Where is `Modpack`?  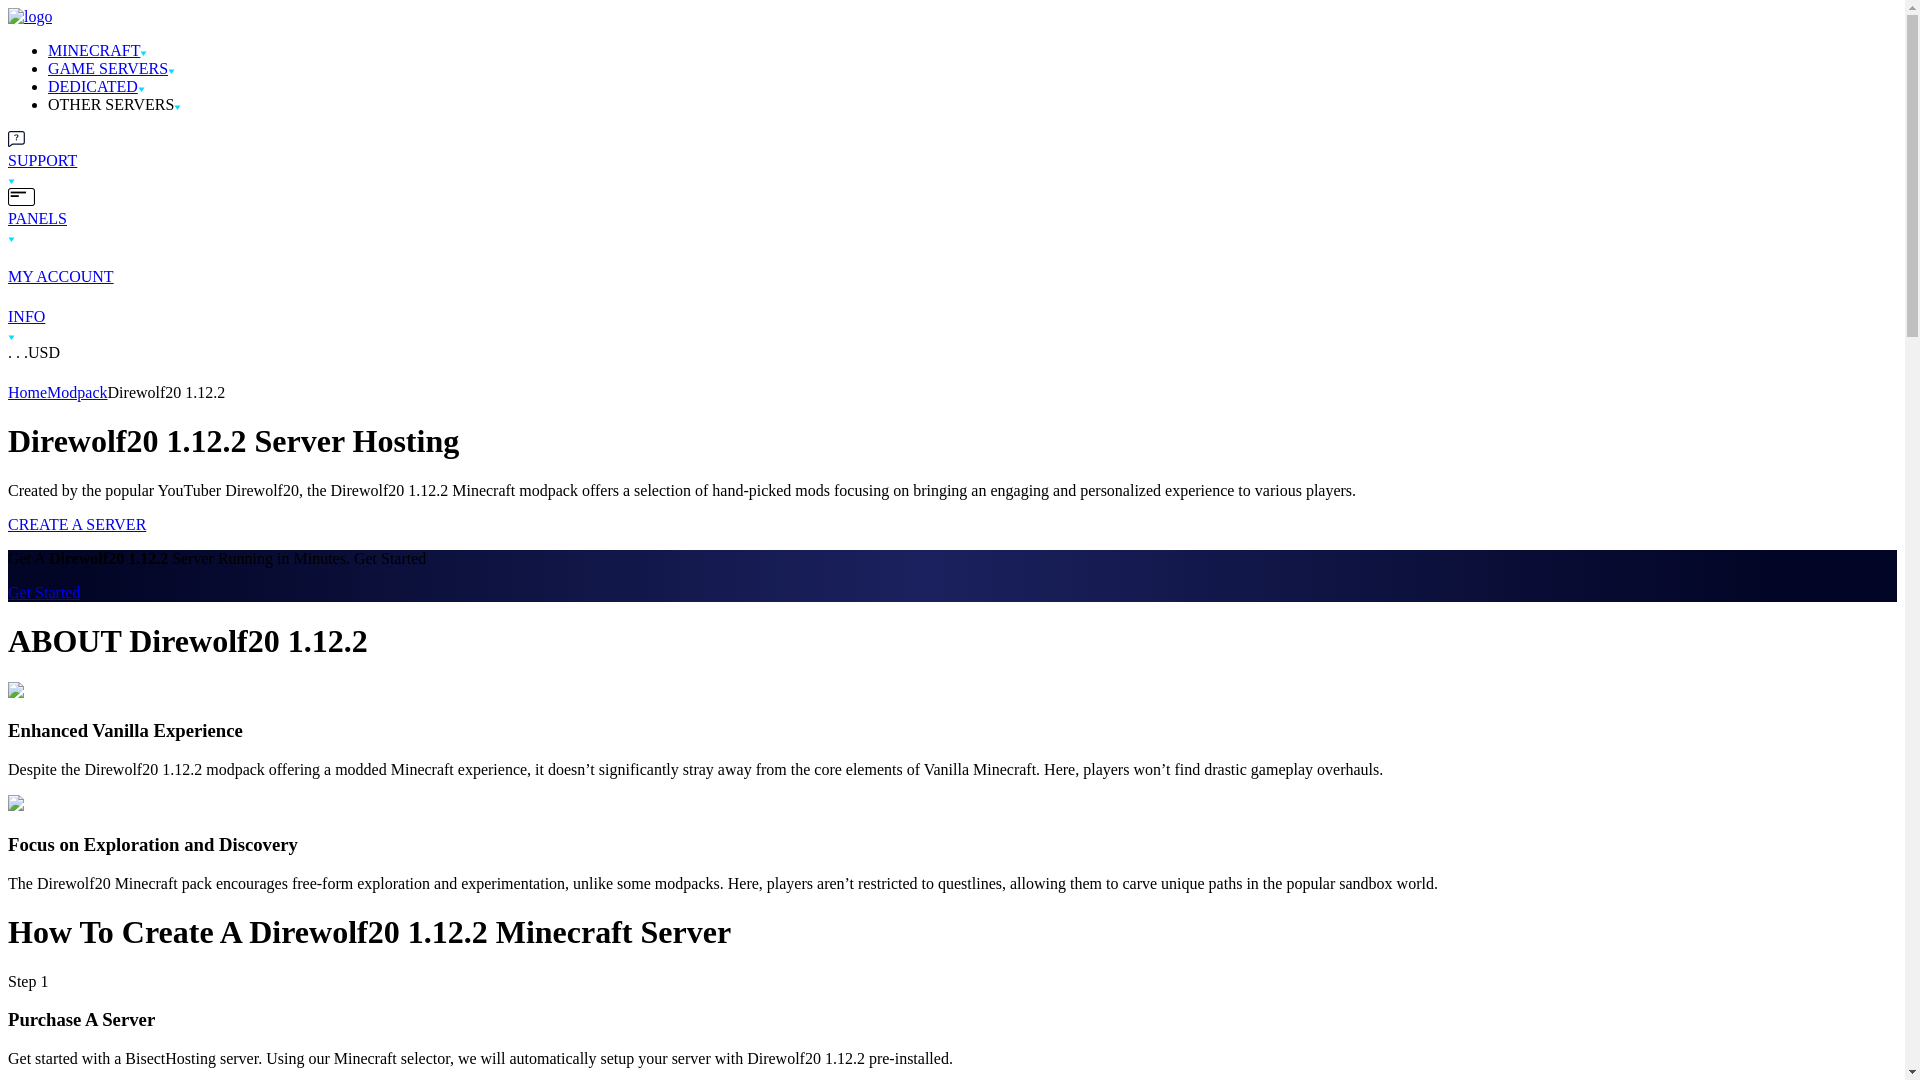
Modpack is located at coordinates (76, 392).